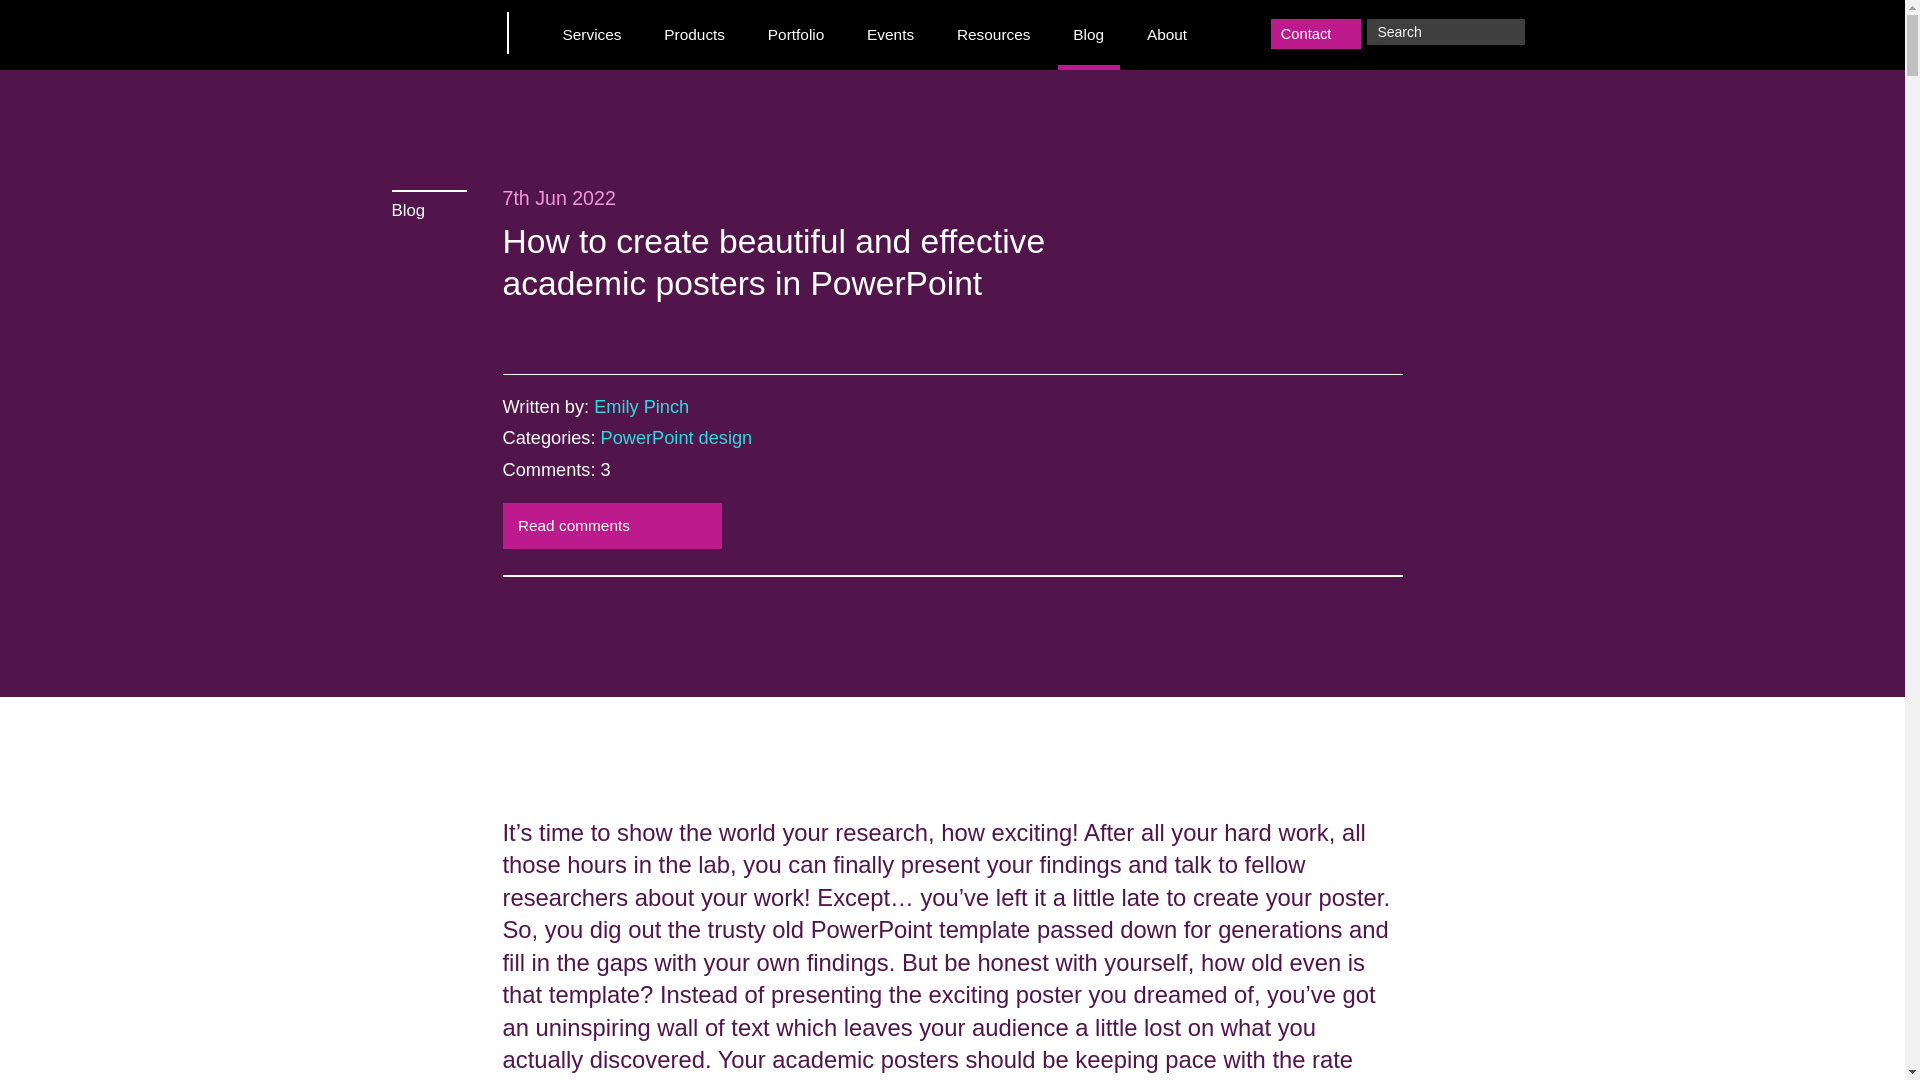  What do you see at coordinates (641, 406) in the screenshot?
I see `Emily Pinch` at bounding box center [641, 406].